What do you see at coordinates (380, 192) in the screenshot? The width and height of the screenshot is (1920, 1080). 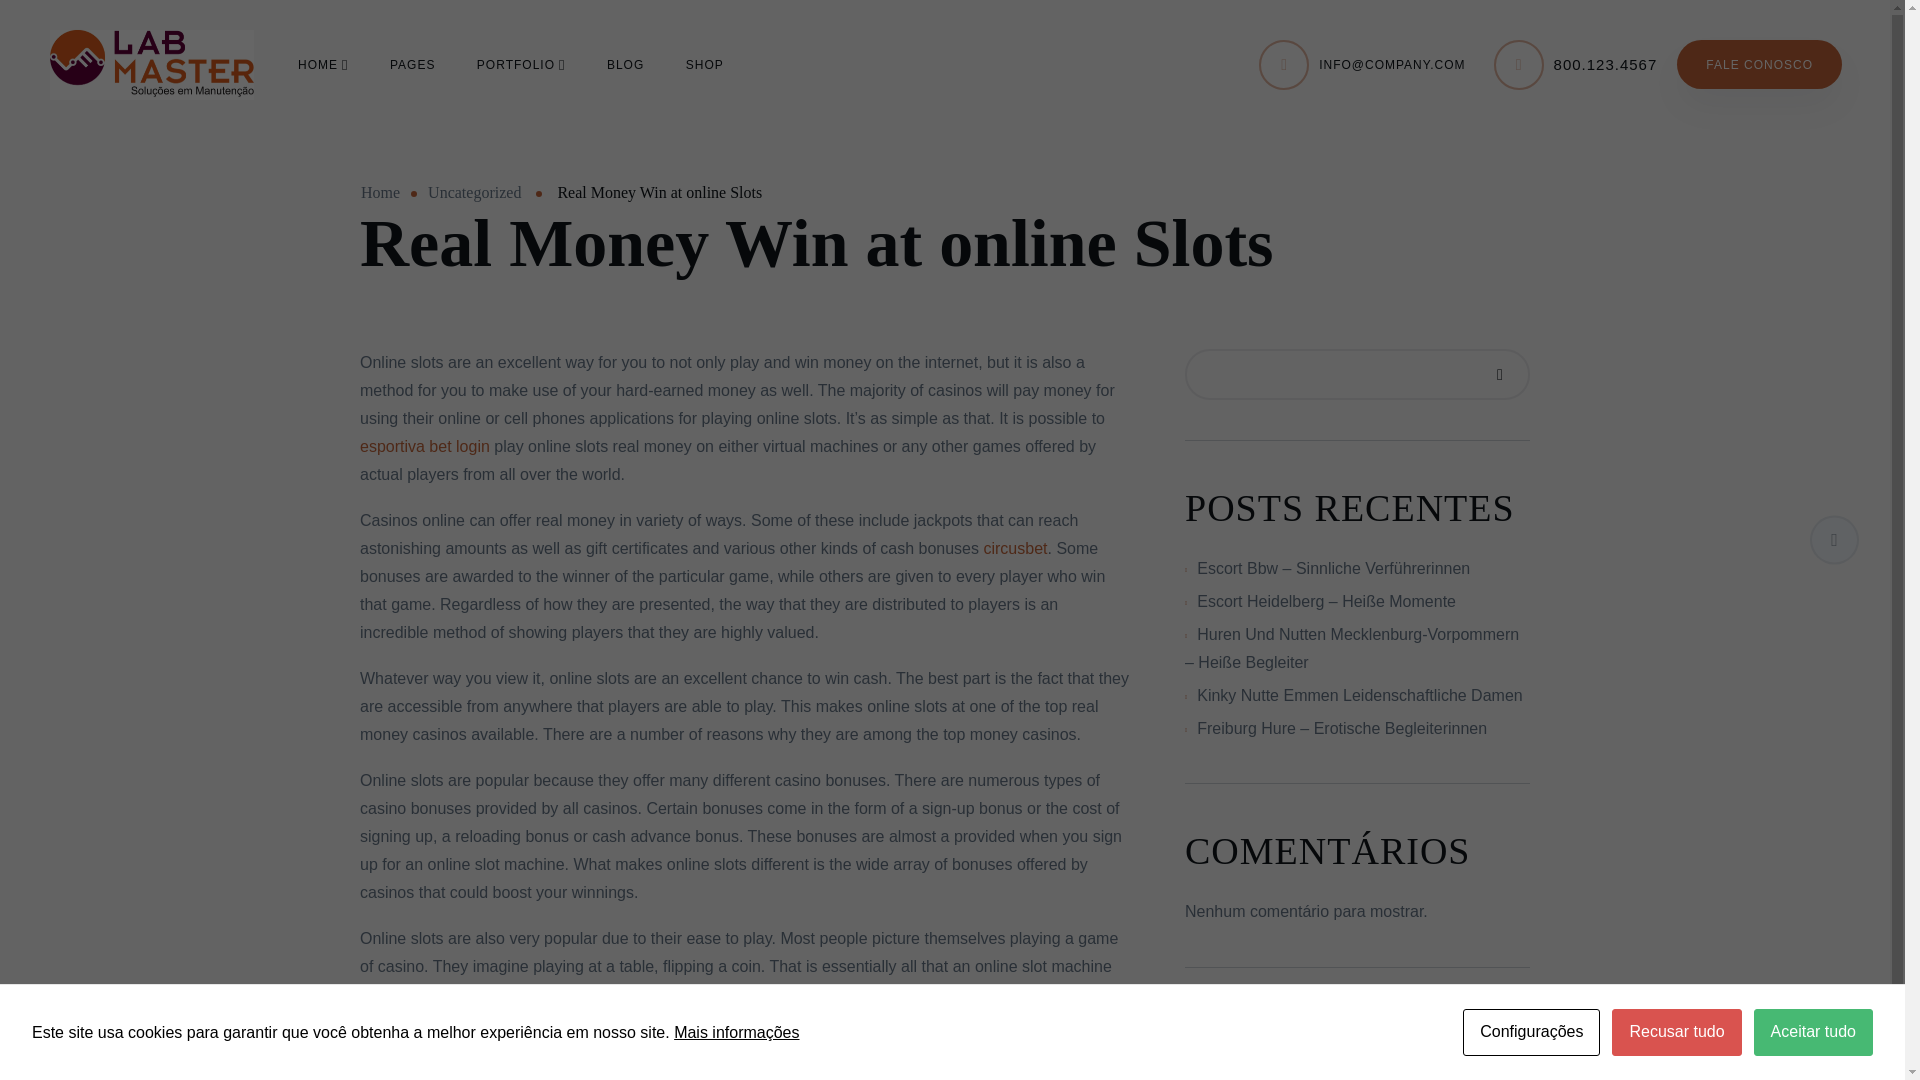 I see `Home` at bounding box center [380, 192].